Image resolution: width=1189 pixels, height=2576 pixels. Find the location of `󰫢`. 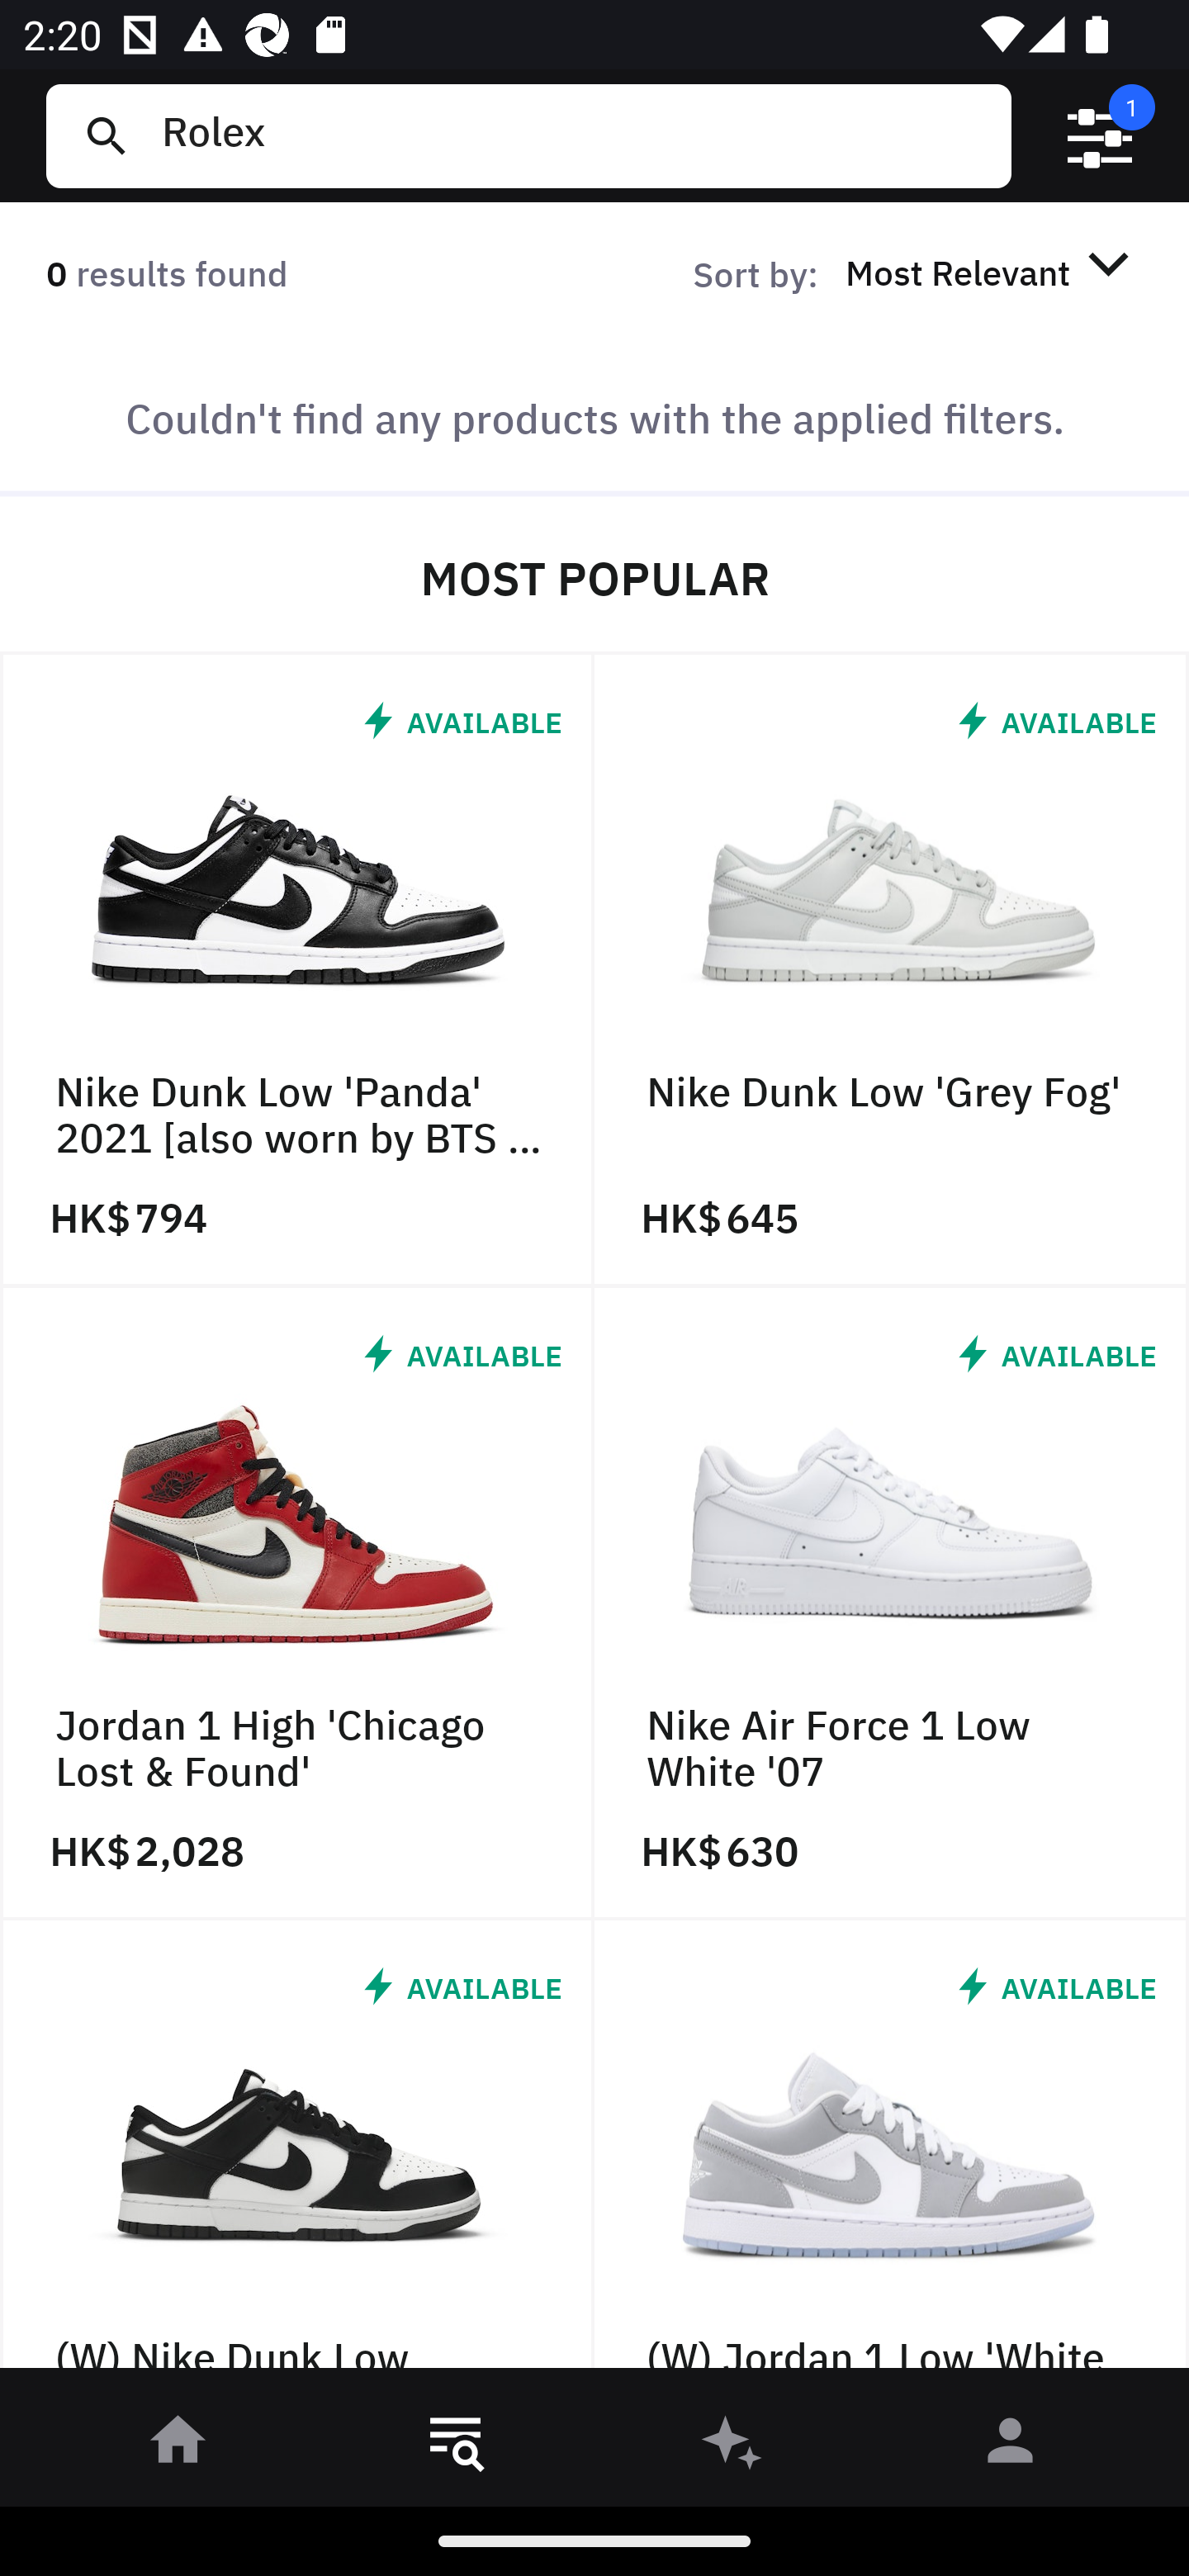

󰫢 is located at coordinates (733, 2446).